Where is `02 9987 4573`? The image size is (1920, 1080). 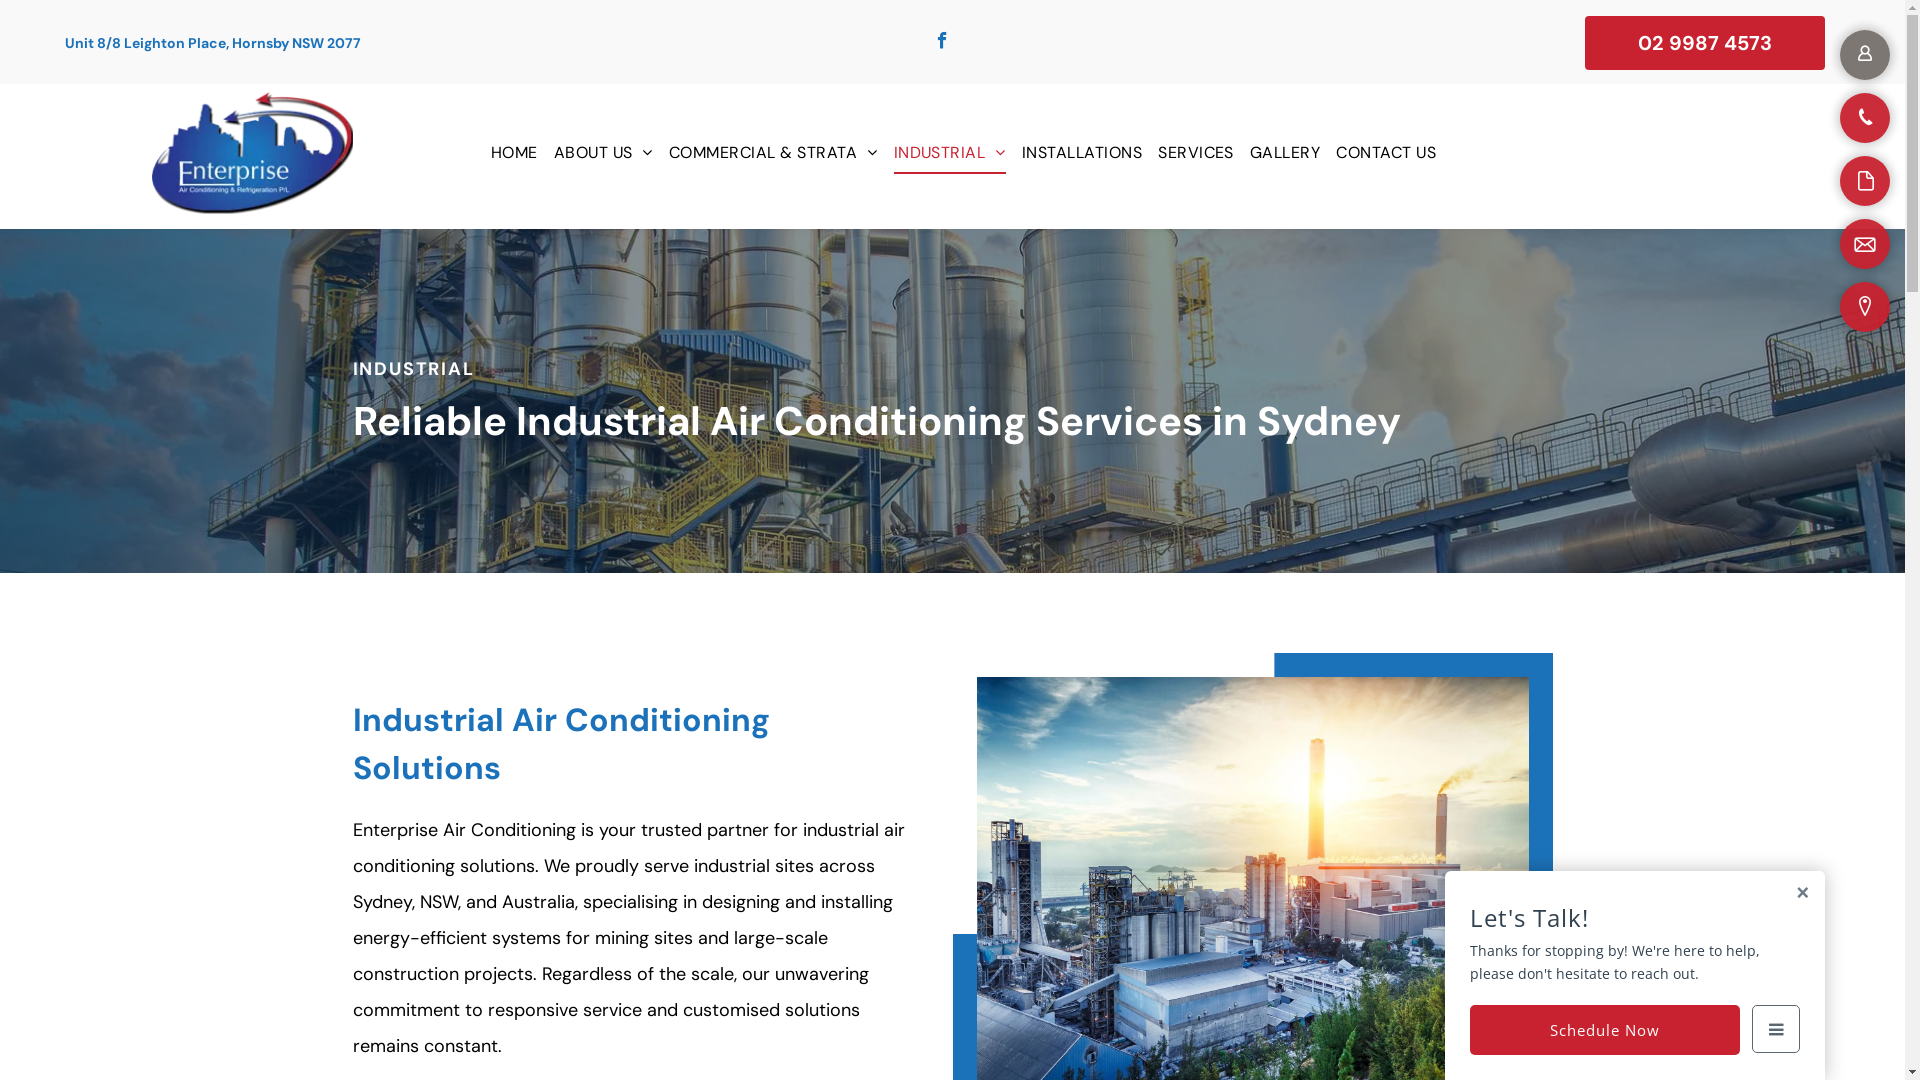 02 9987 4573 is located at coordinates (1705, 43).